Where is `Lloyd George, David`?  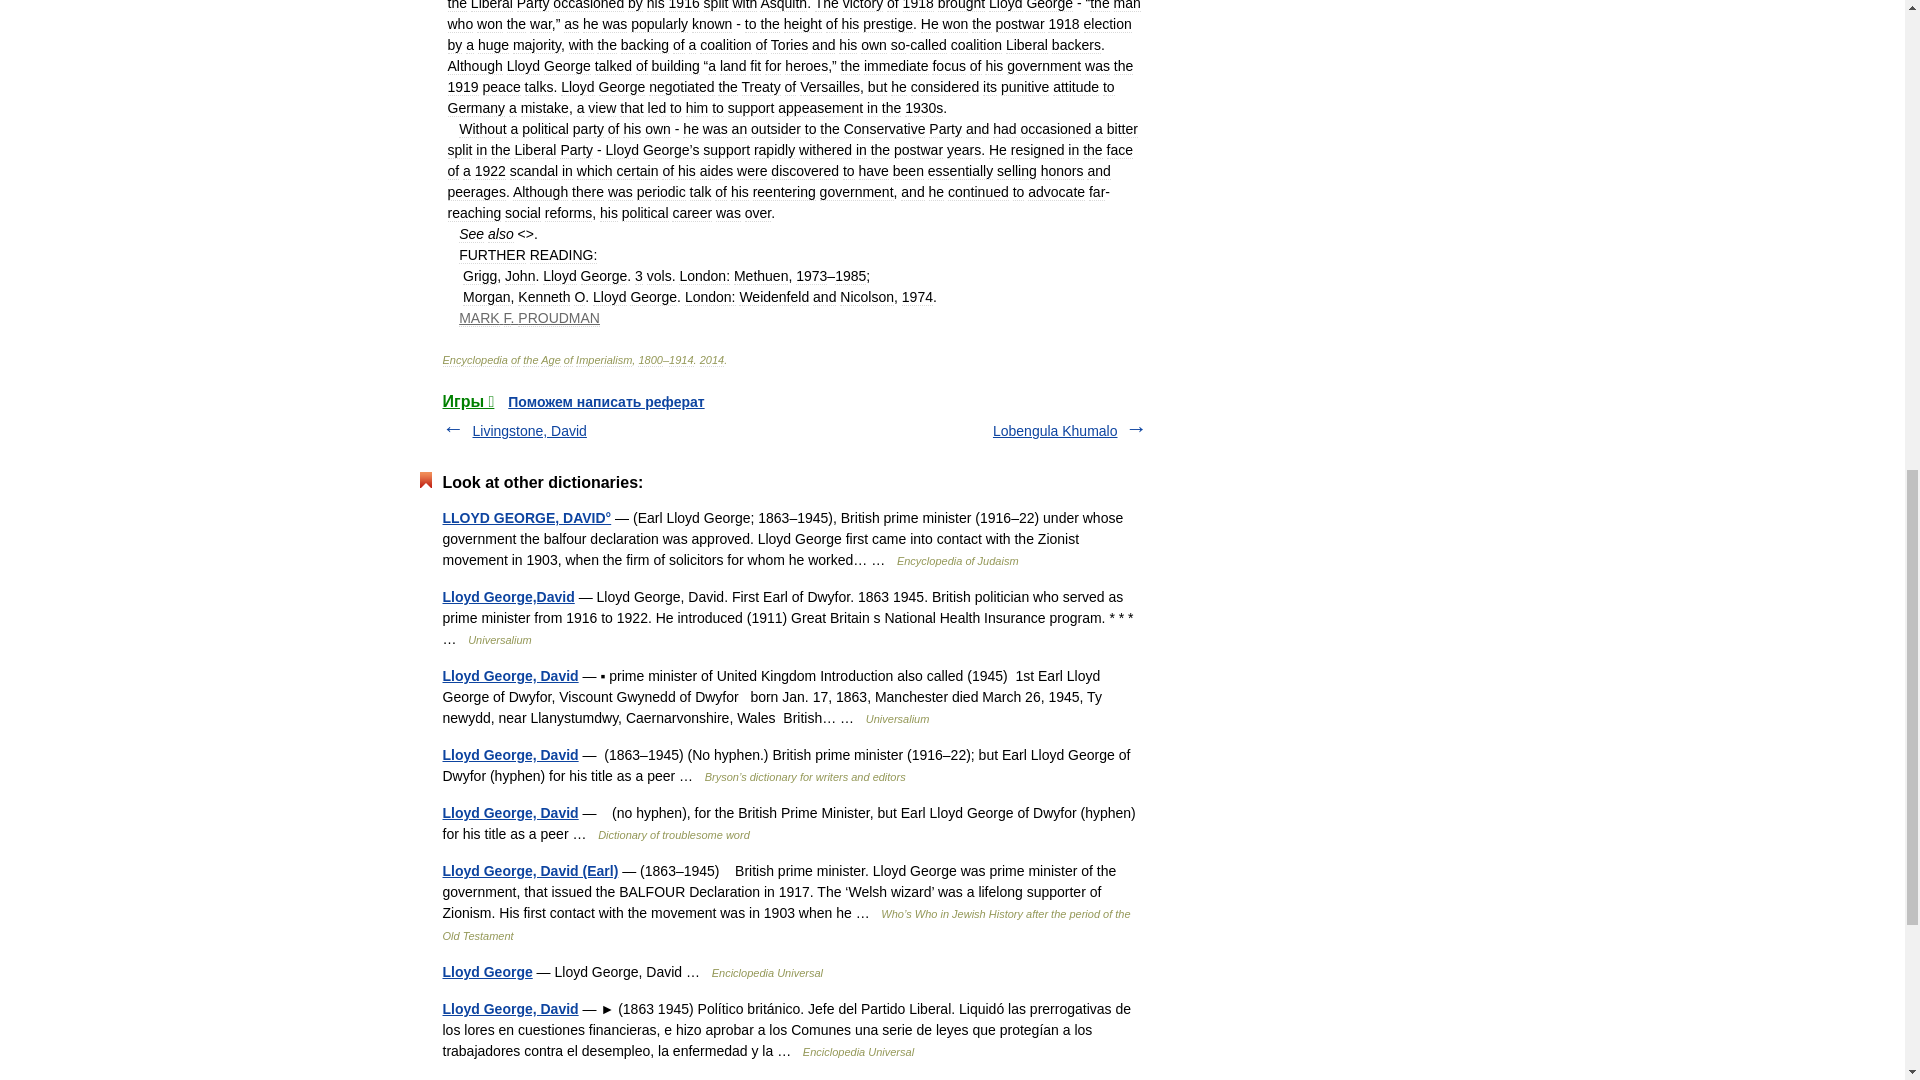 Lloyd George, David is located at coordinates (509, 1009).